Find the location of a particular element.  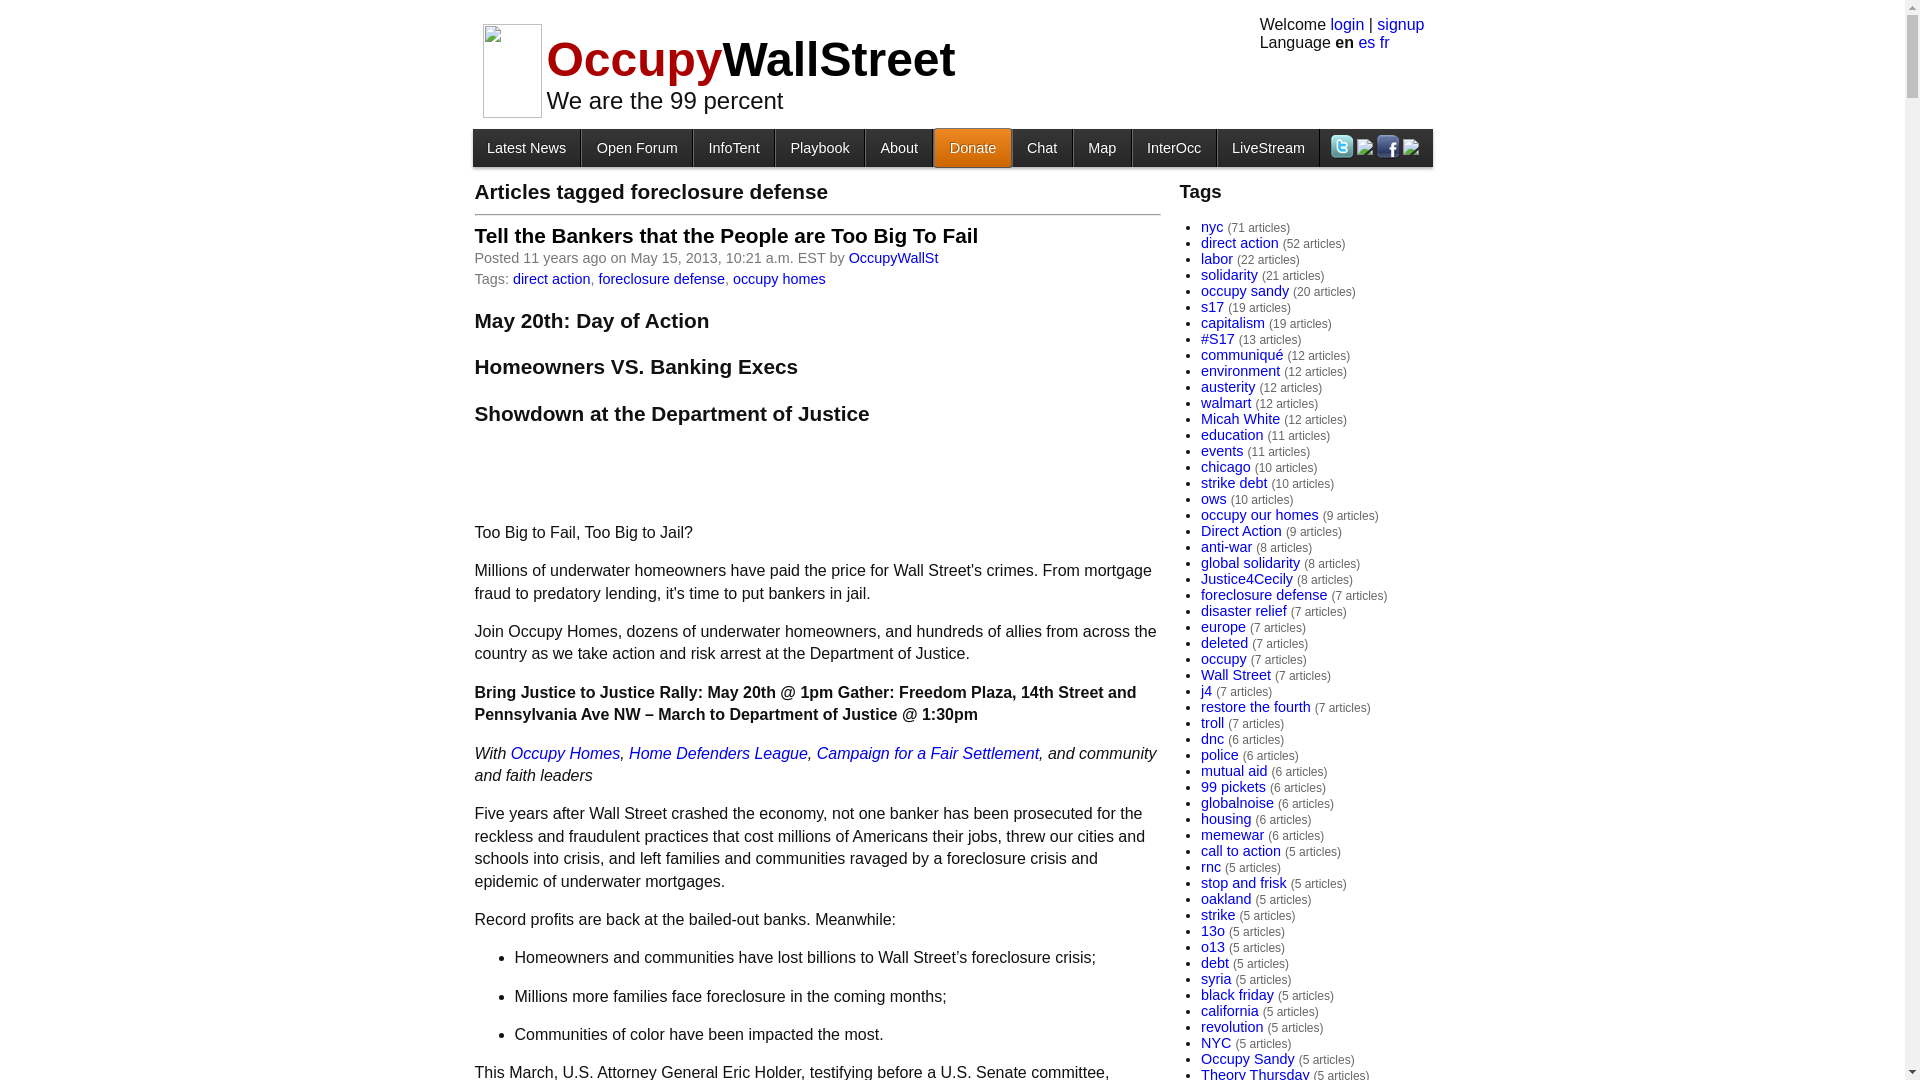

Online Guide to the Occupy movement is located at coordinates (733, 147).